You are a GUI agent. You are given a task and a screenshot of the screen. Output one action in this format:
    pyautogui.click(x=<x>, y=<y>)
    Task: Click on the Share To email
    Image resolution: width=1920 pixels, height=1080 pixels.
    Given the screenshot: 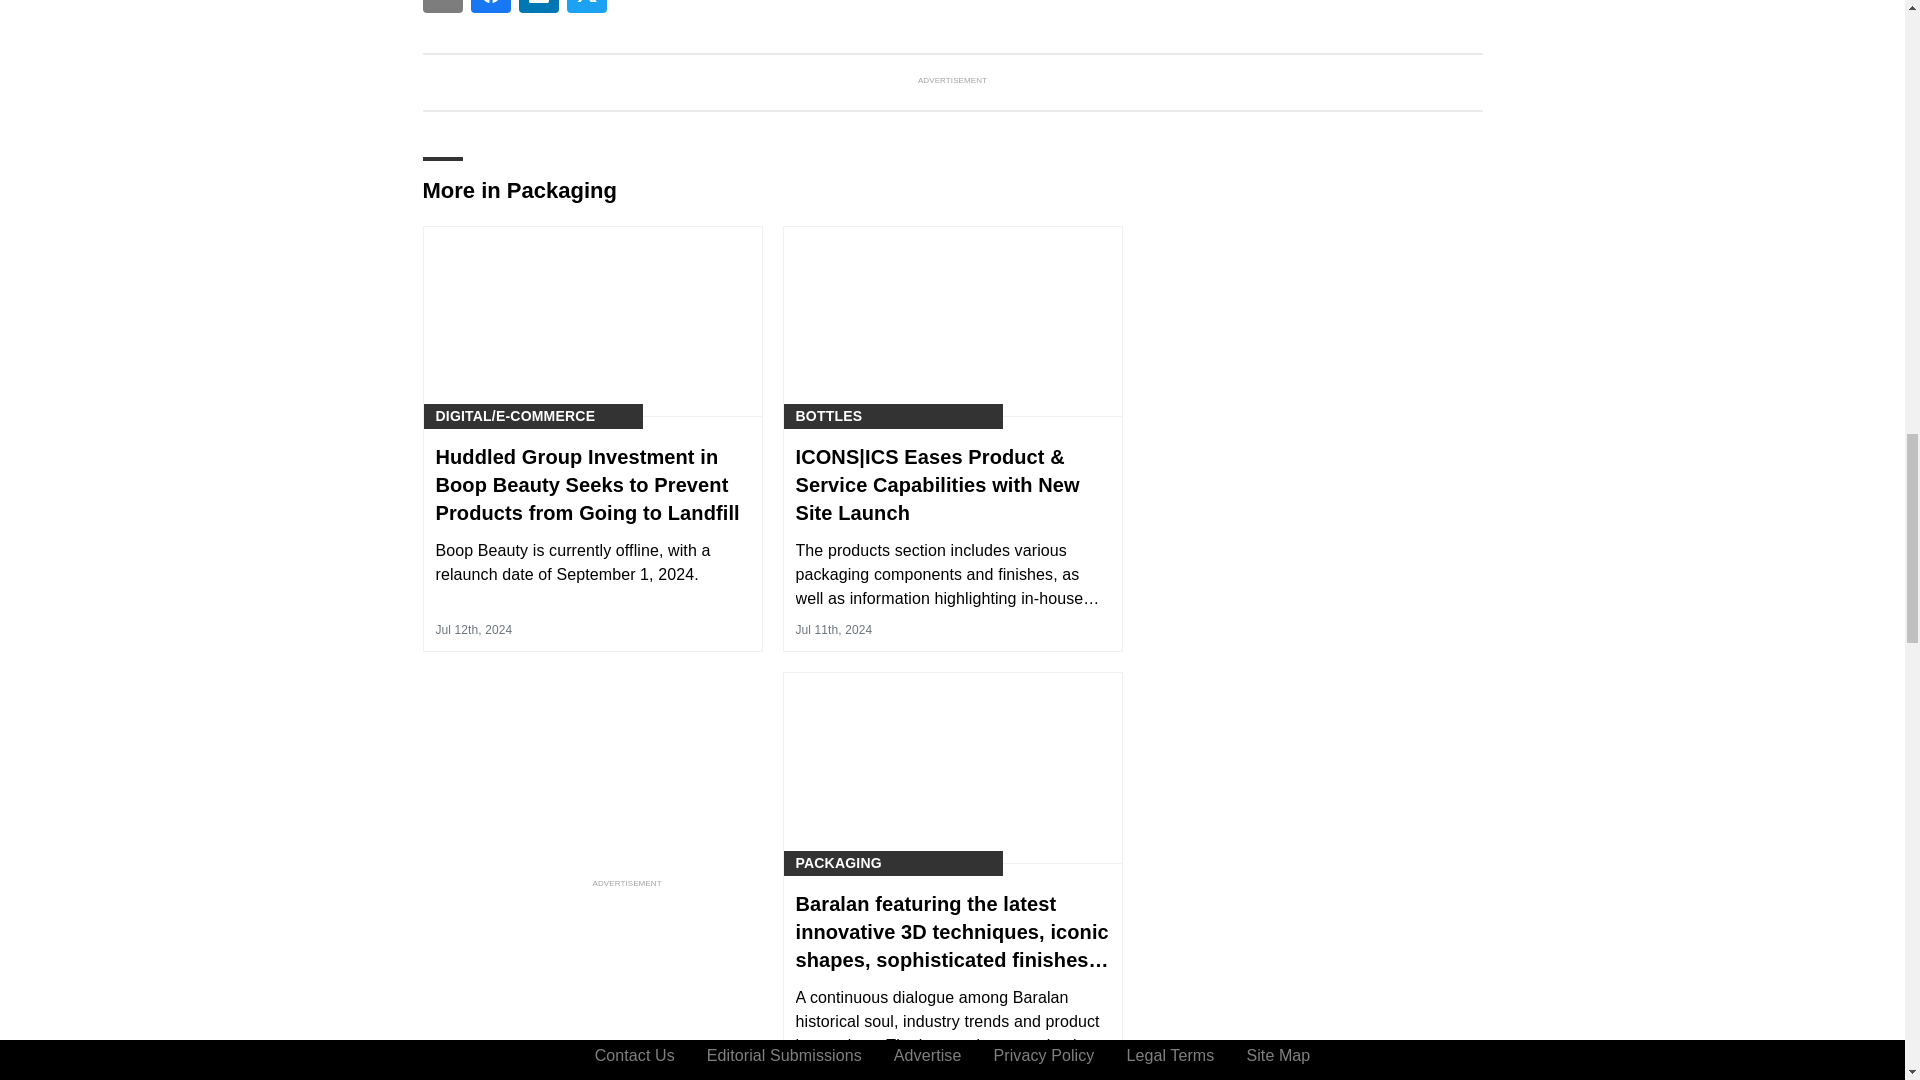 What is the action you would take?
    pyautogui.click(x=442, y=6)
    